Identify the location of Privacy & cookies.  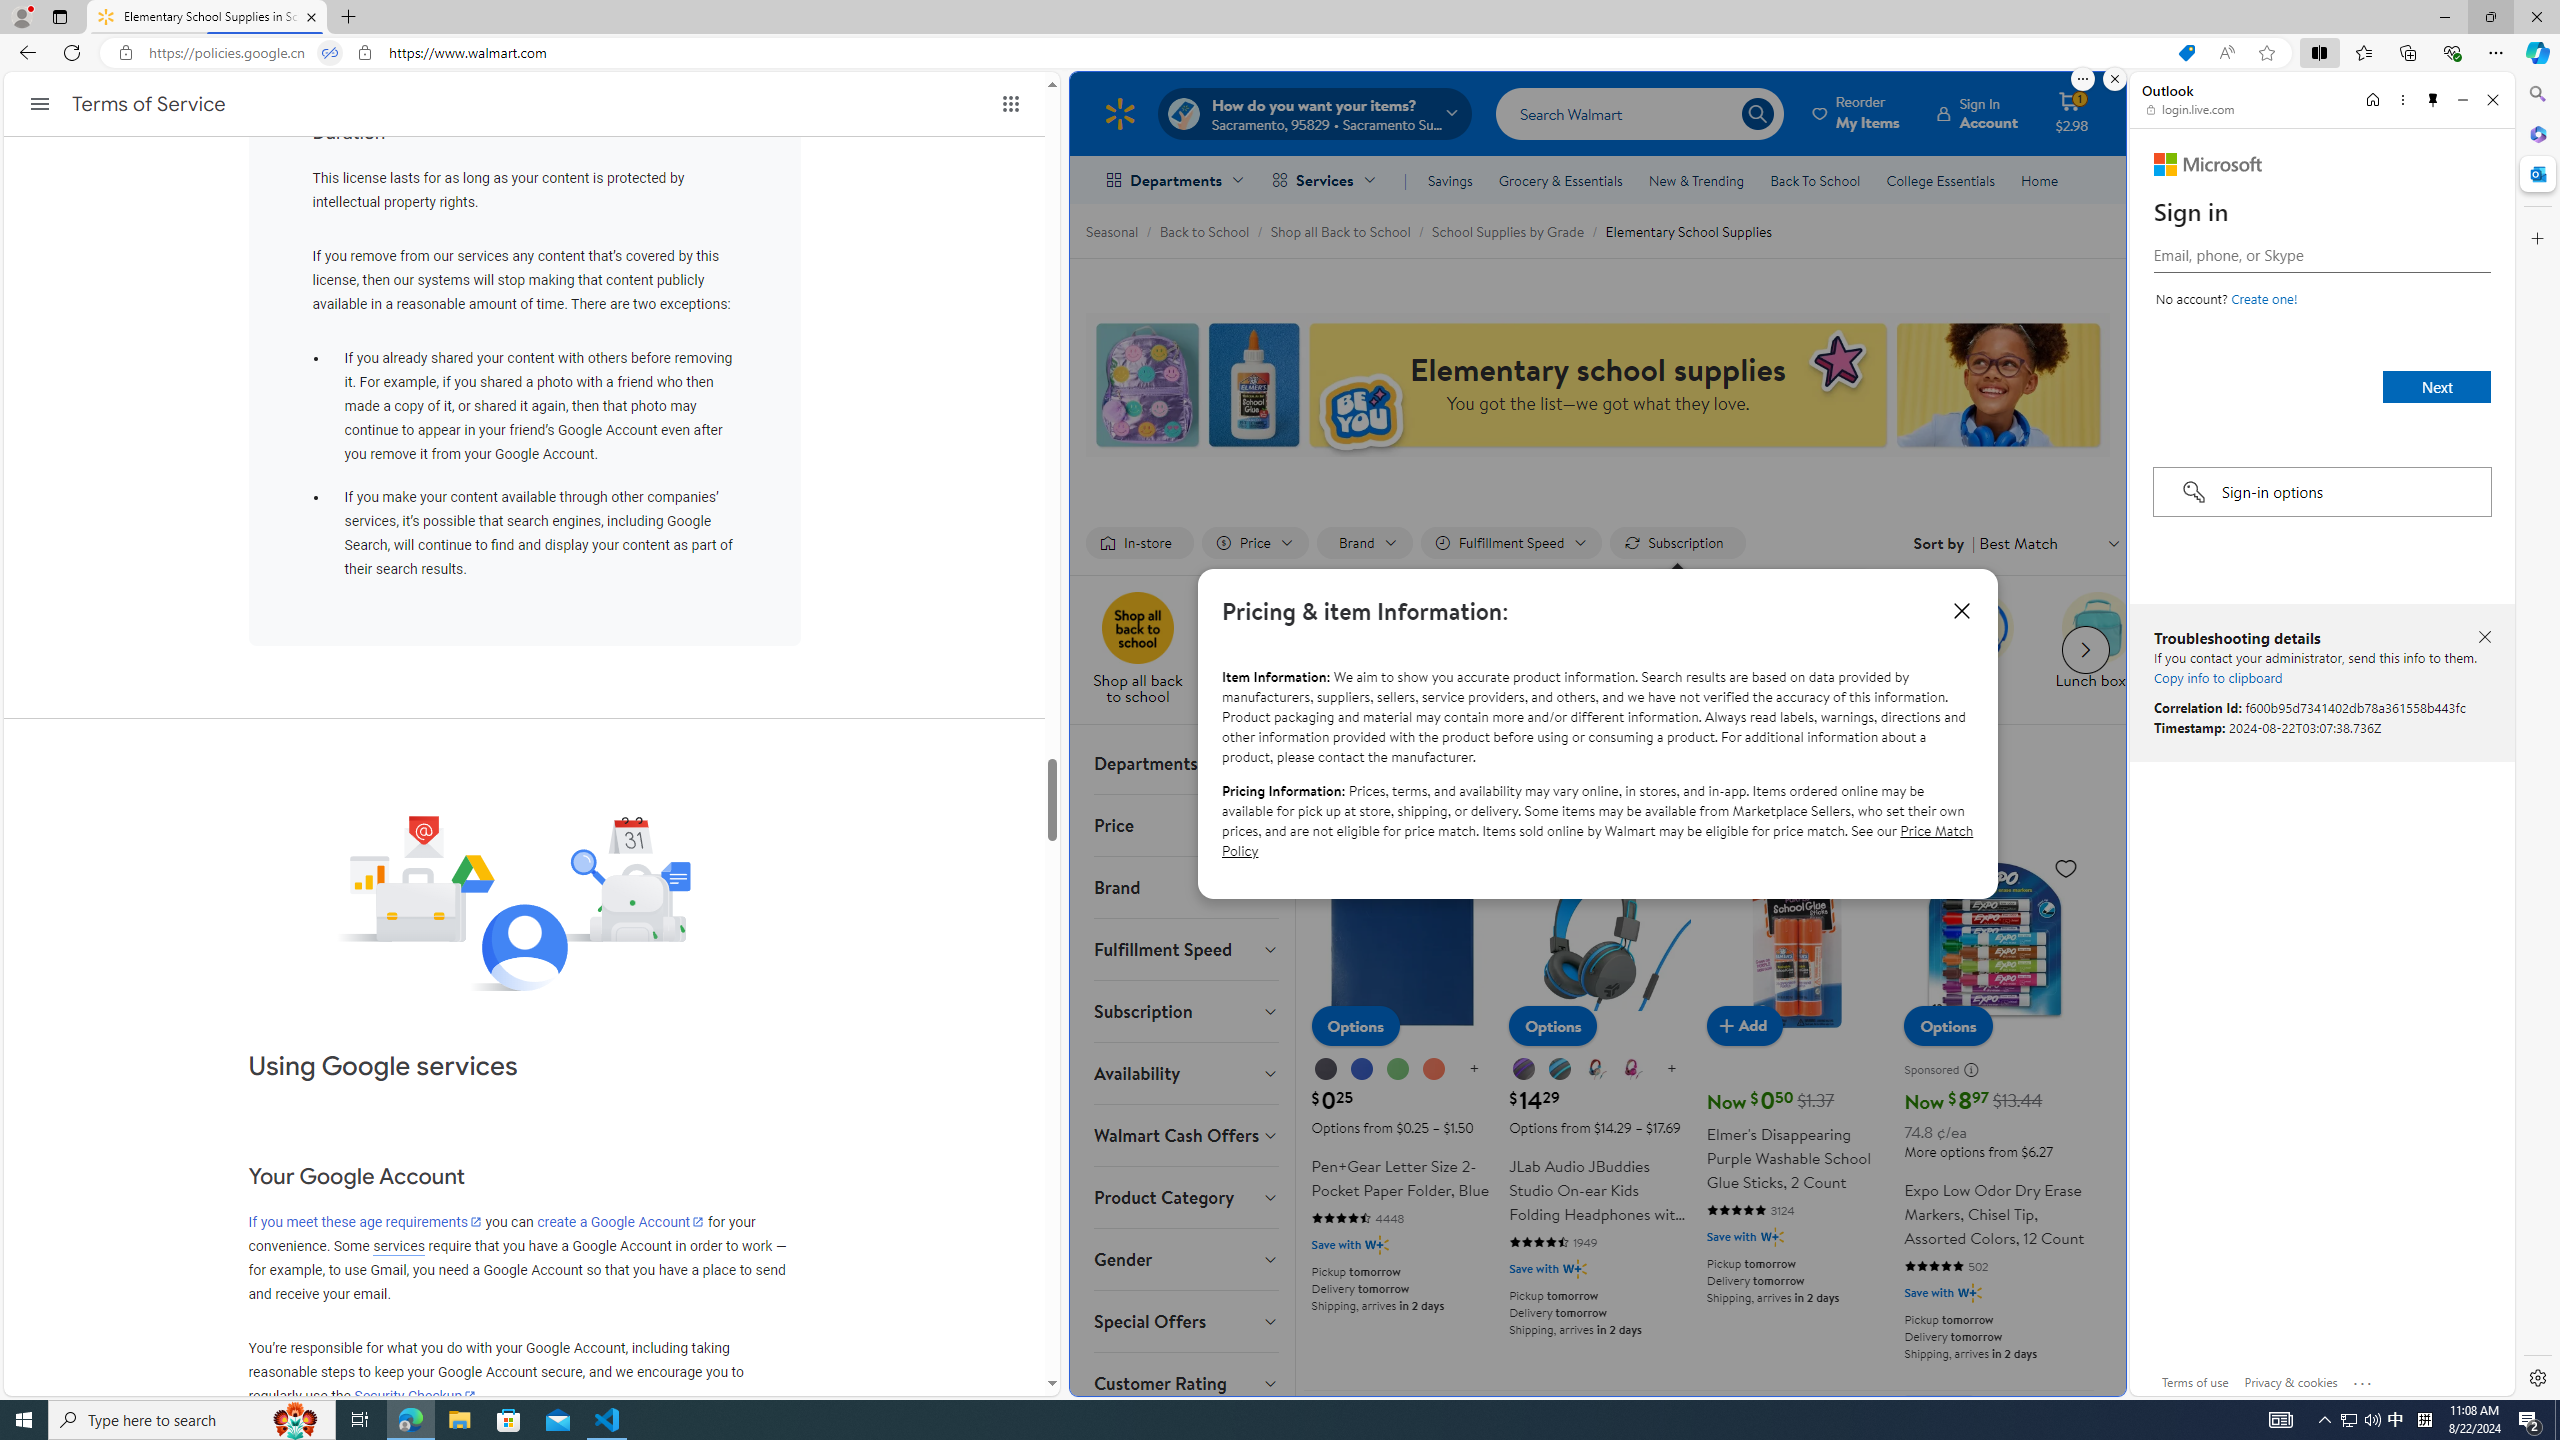
(2291, 1382).